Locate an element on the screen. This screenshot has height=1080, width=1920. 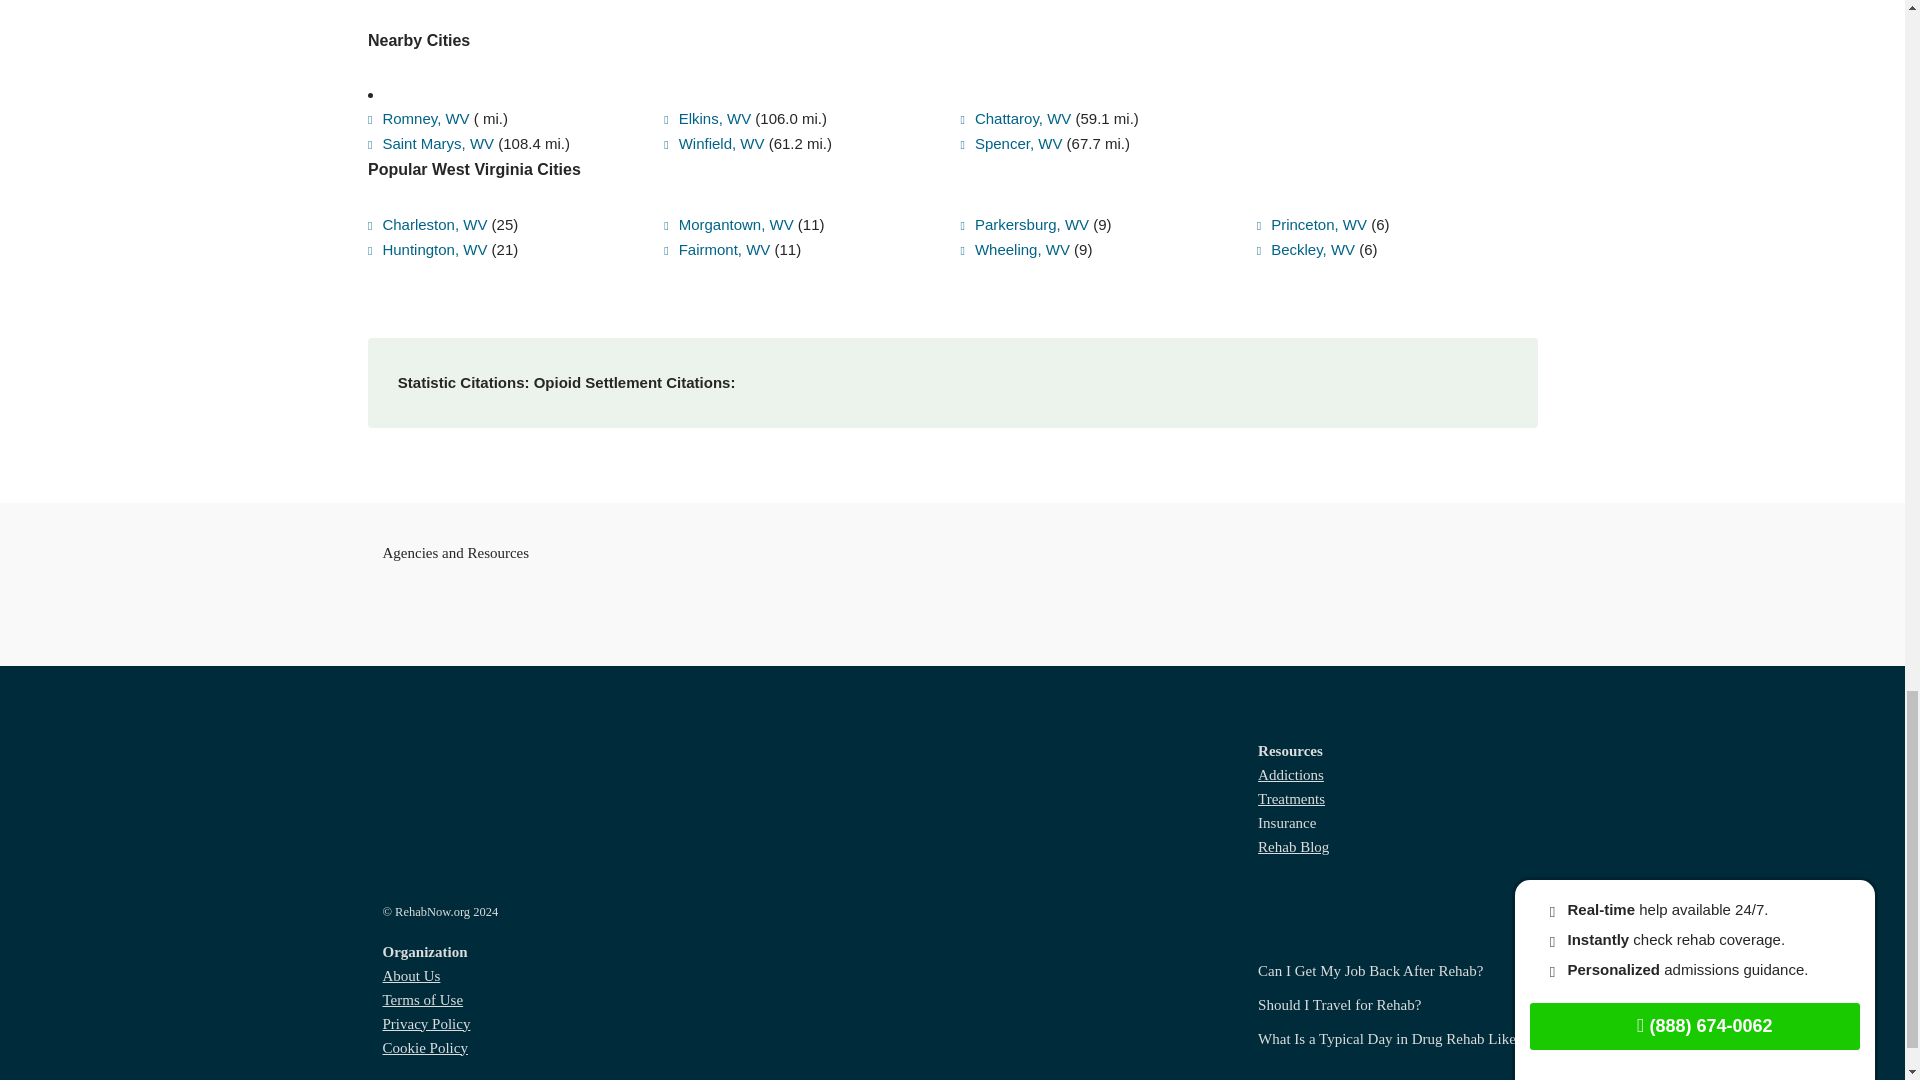
Rehab Now in Spencer, WV is located at coordinates (1010, 94).